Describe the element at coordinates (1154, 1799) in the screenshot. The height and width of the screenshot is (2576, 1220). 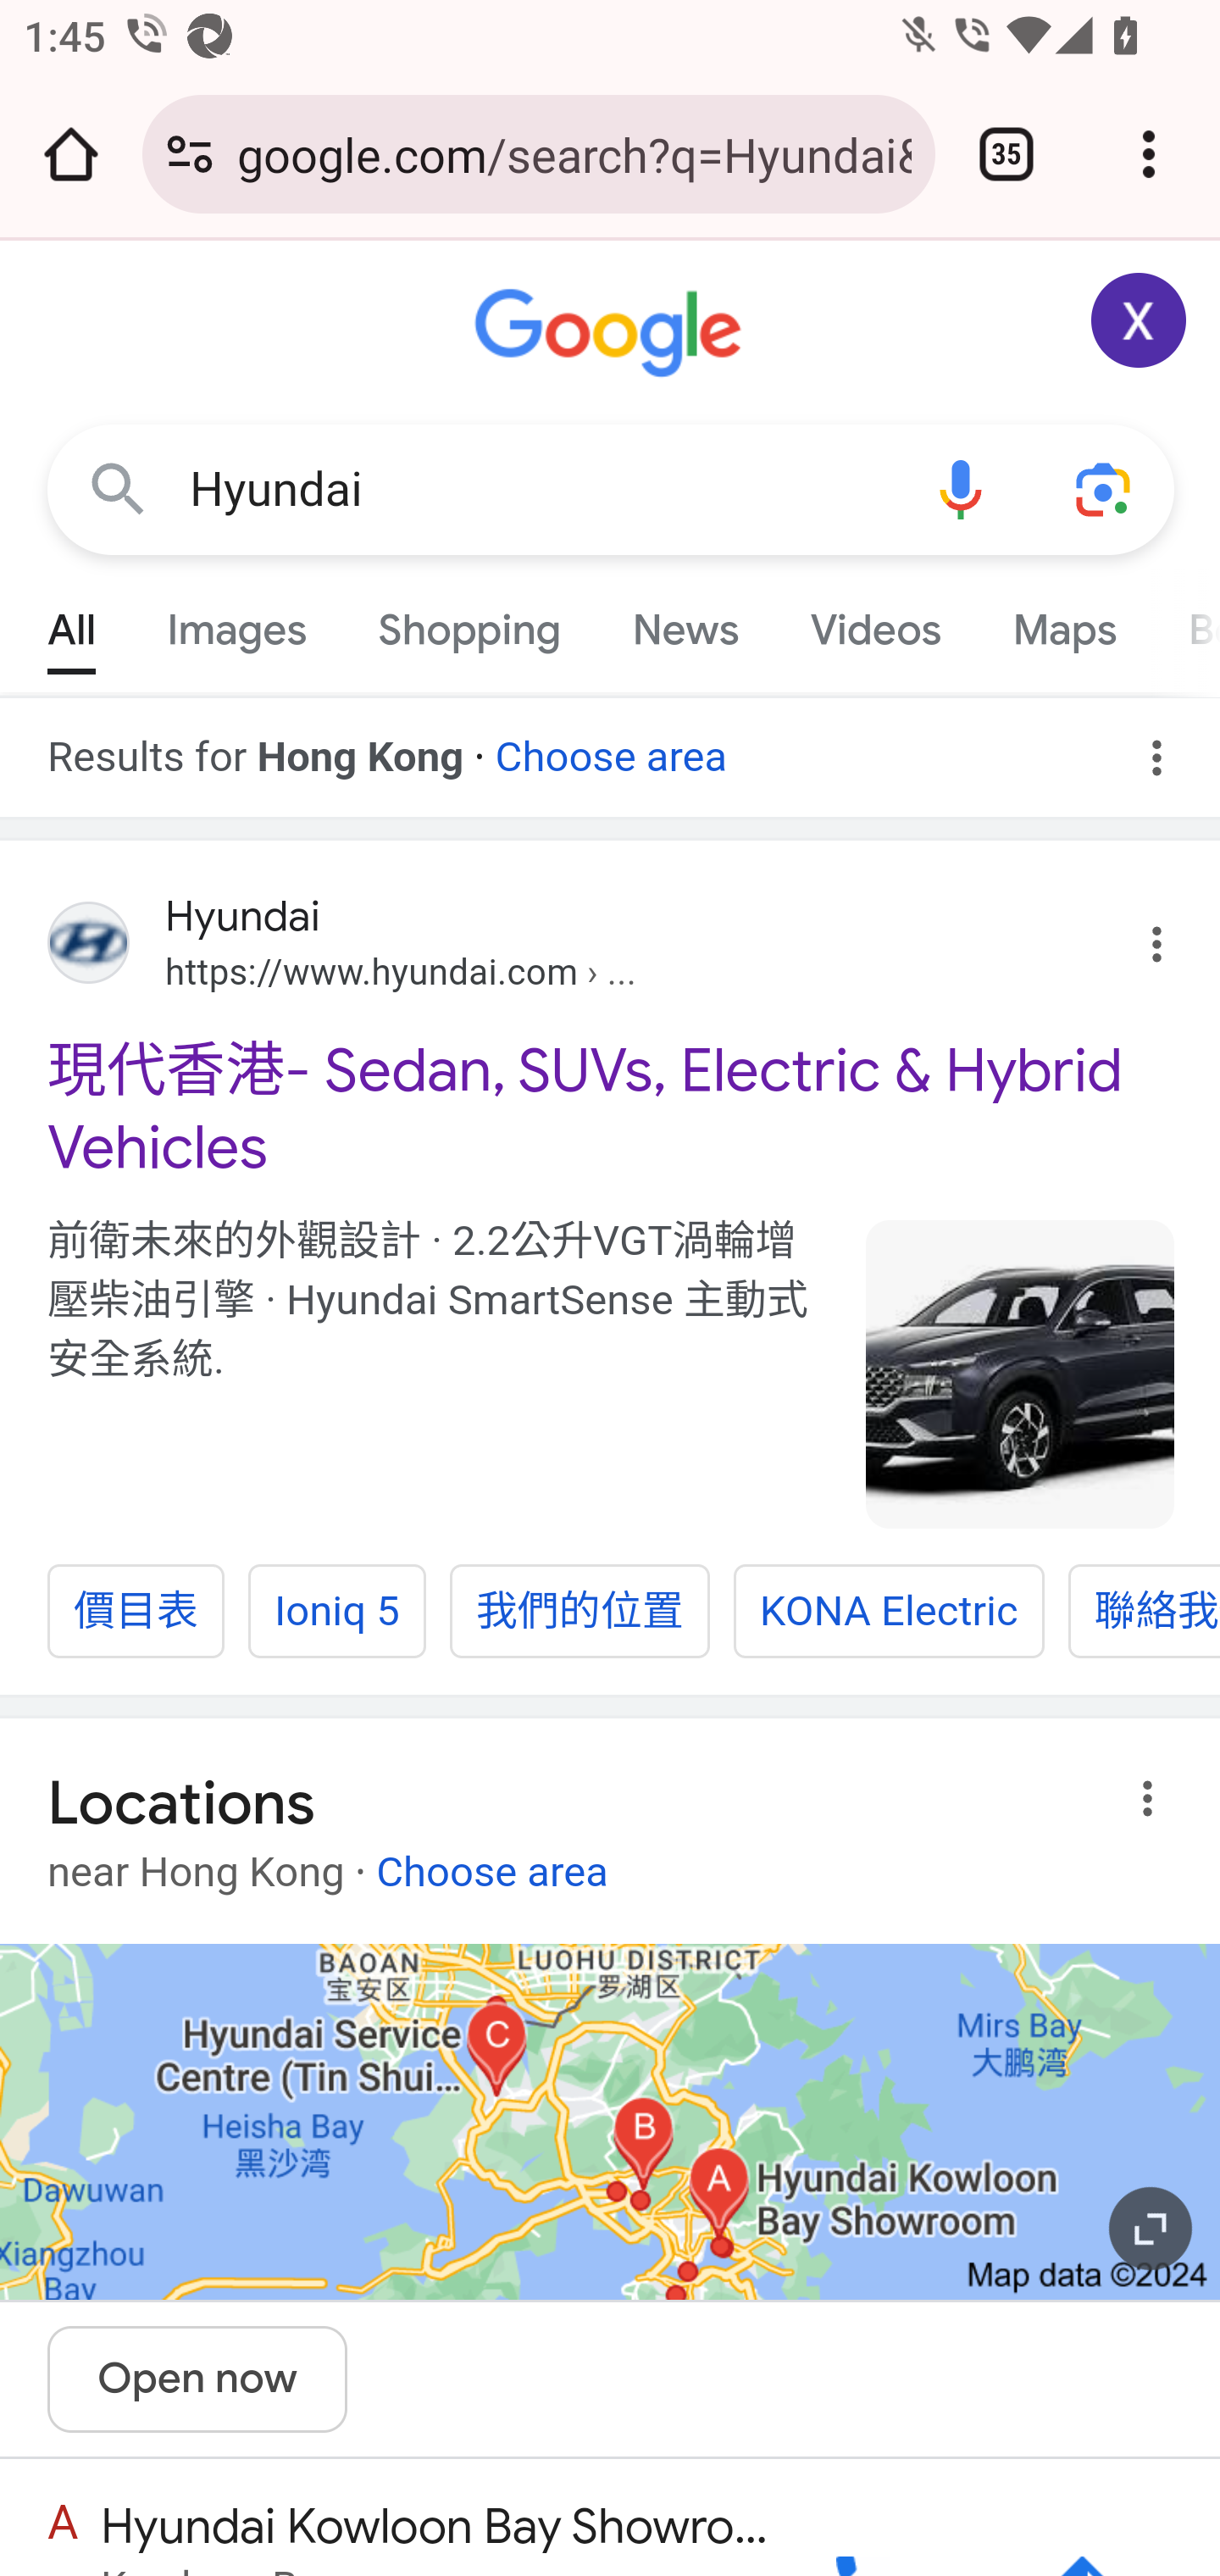
I see `About this result` at that location.